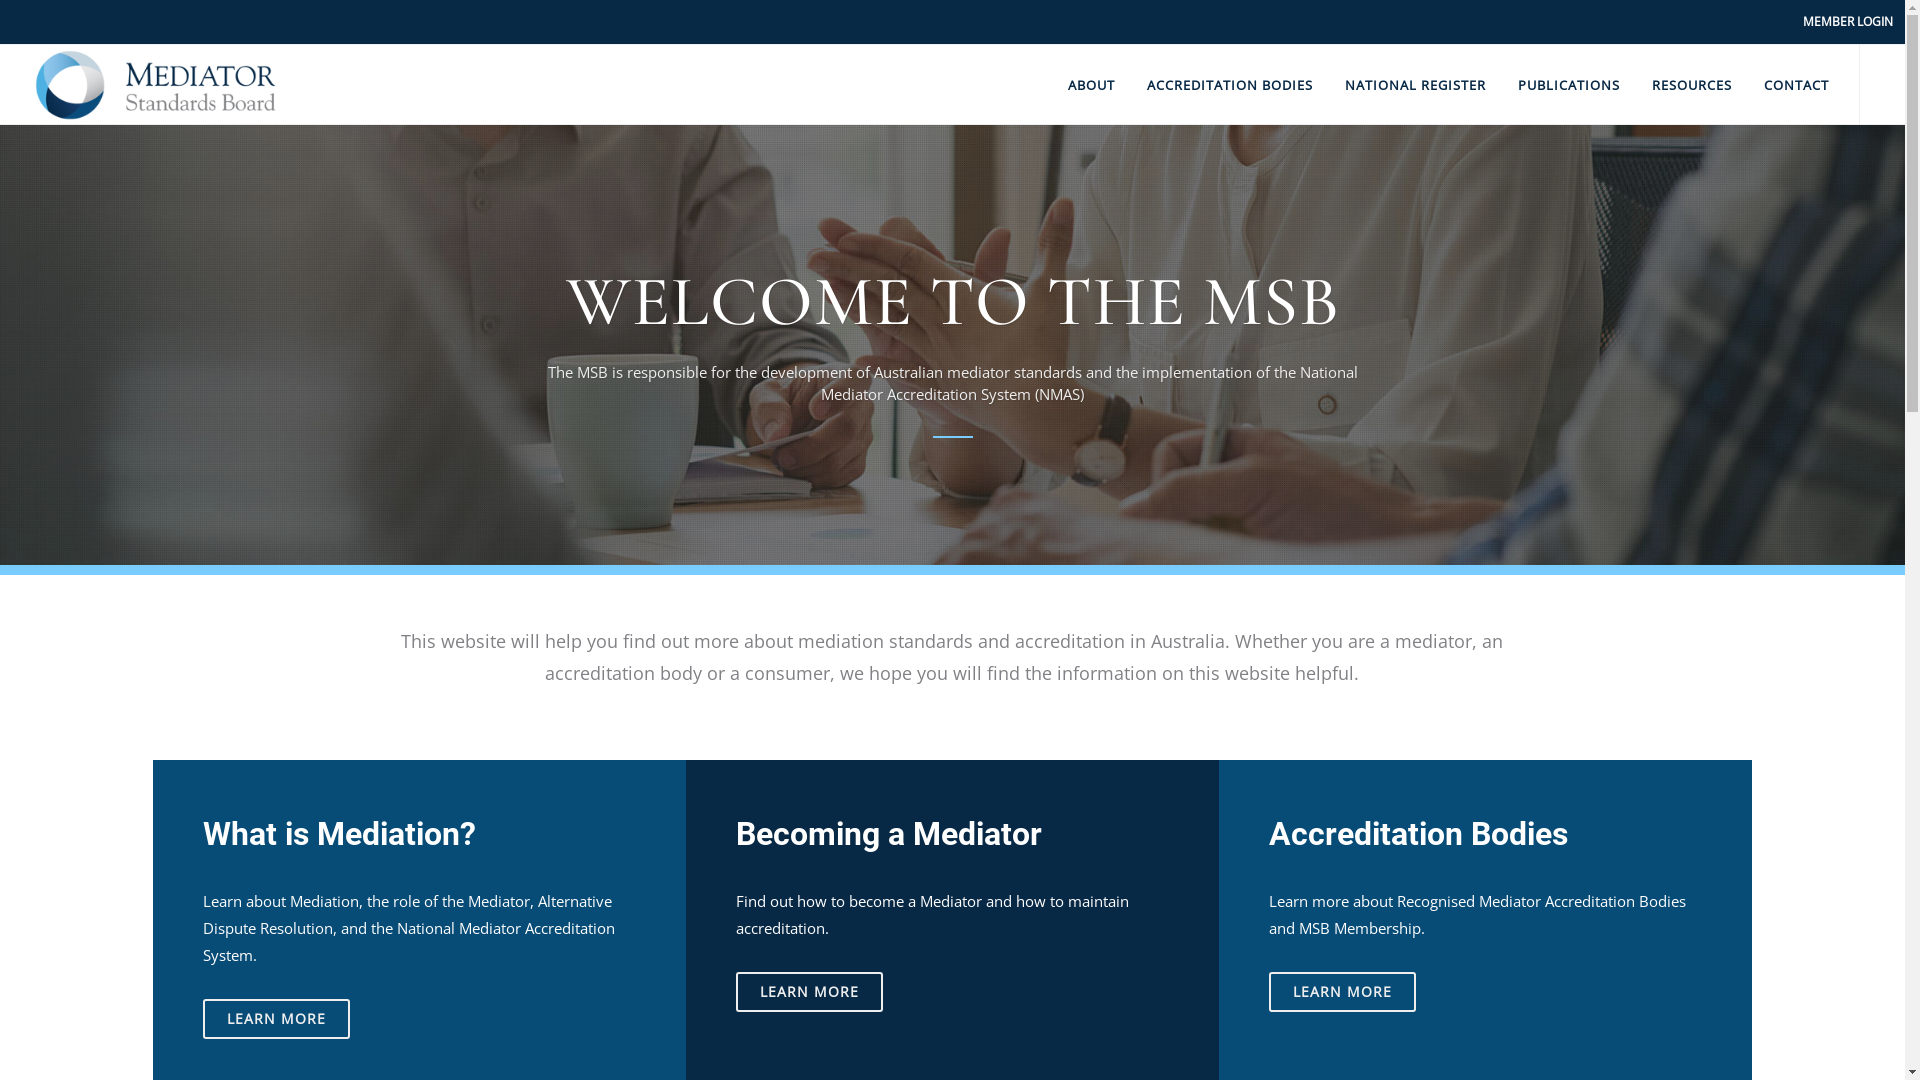 This screenshot has height=1080, width=1920. Describe the element at coordinates (276, 1019) in the screenshot. I see `LEARN MORE` at that location.